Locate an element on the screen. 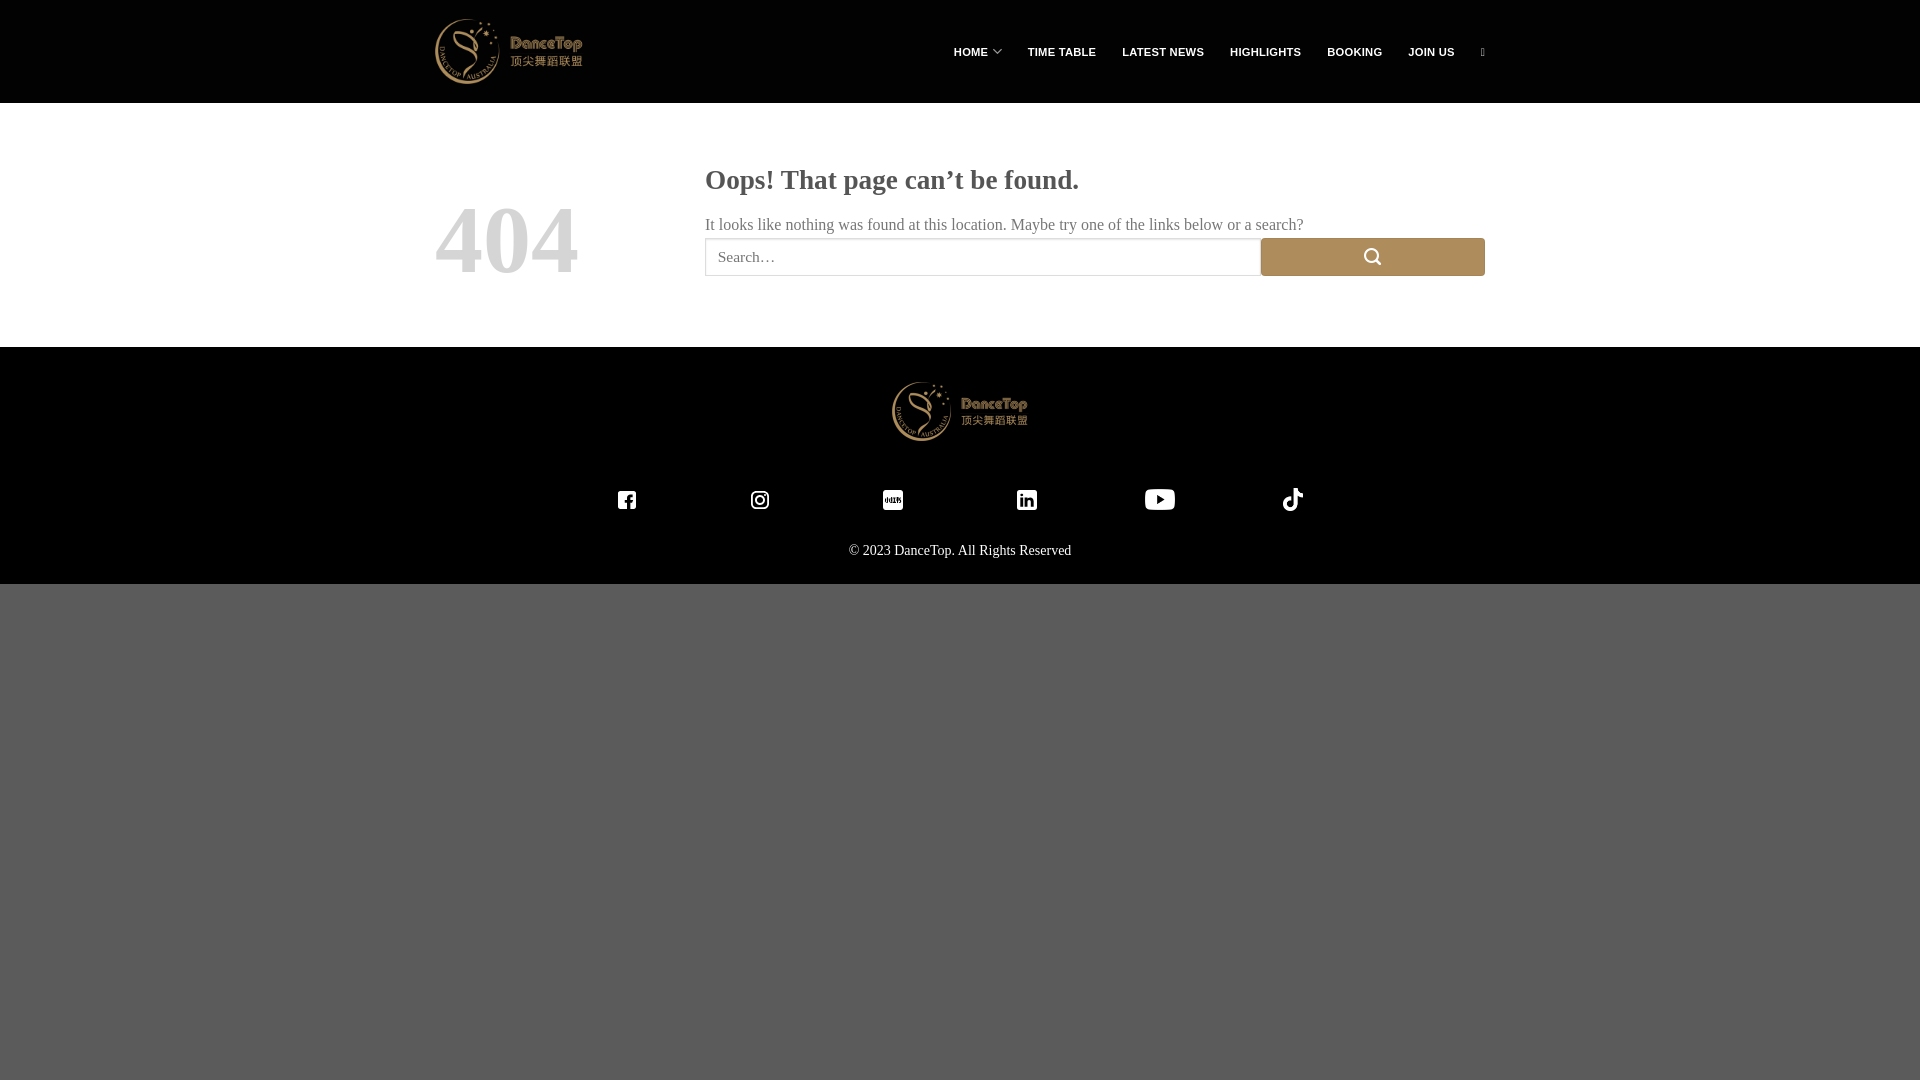  TIME TABLE is located at coordinates (1062, 52).